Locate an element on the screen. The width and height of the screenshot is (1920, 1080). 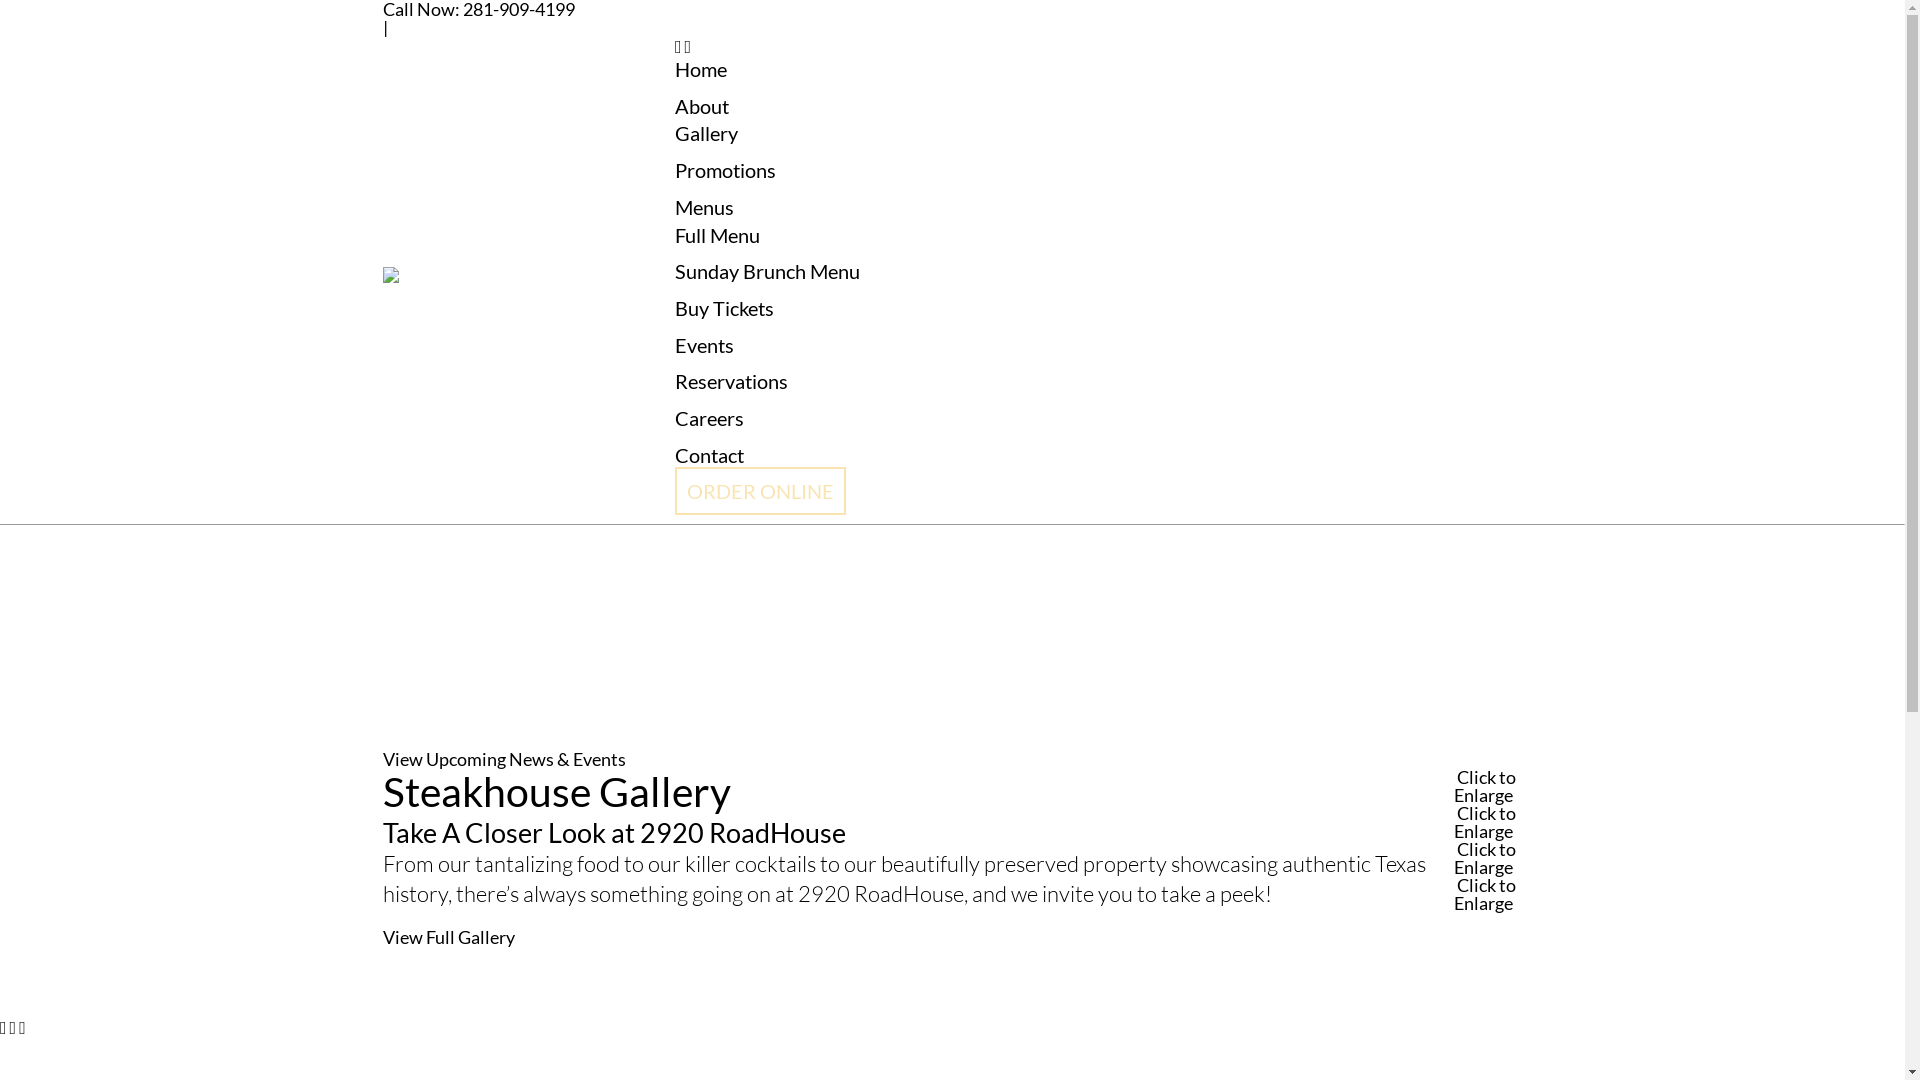
Gallery is located at coordinates (706, 133).